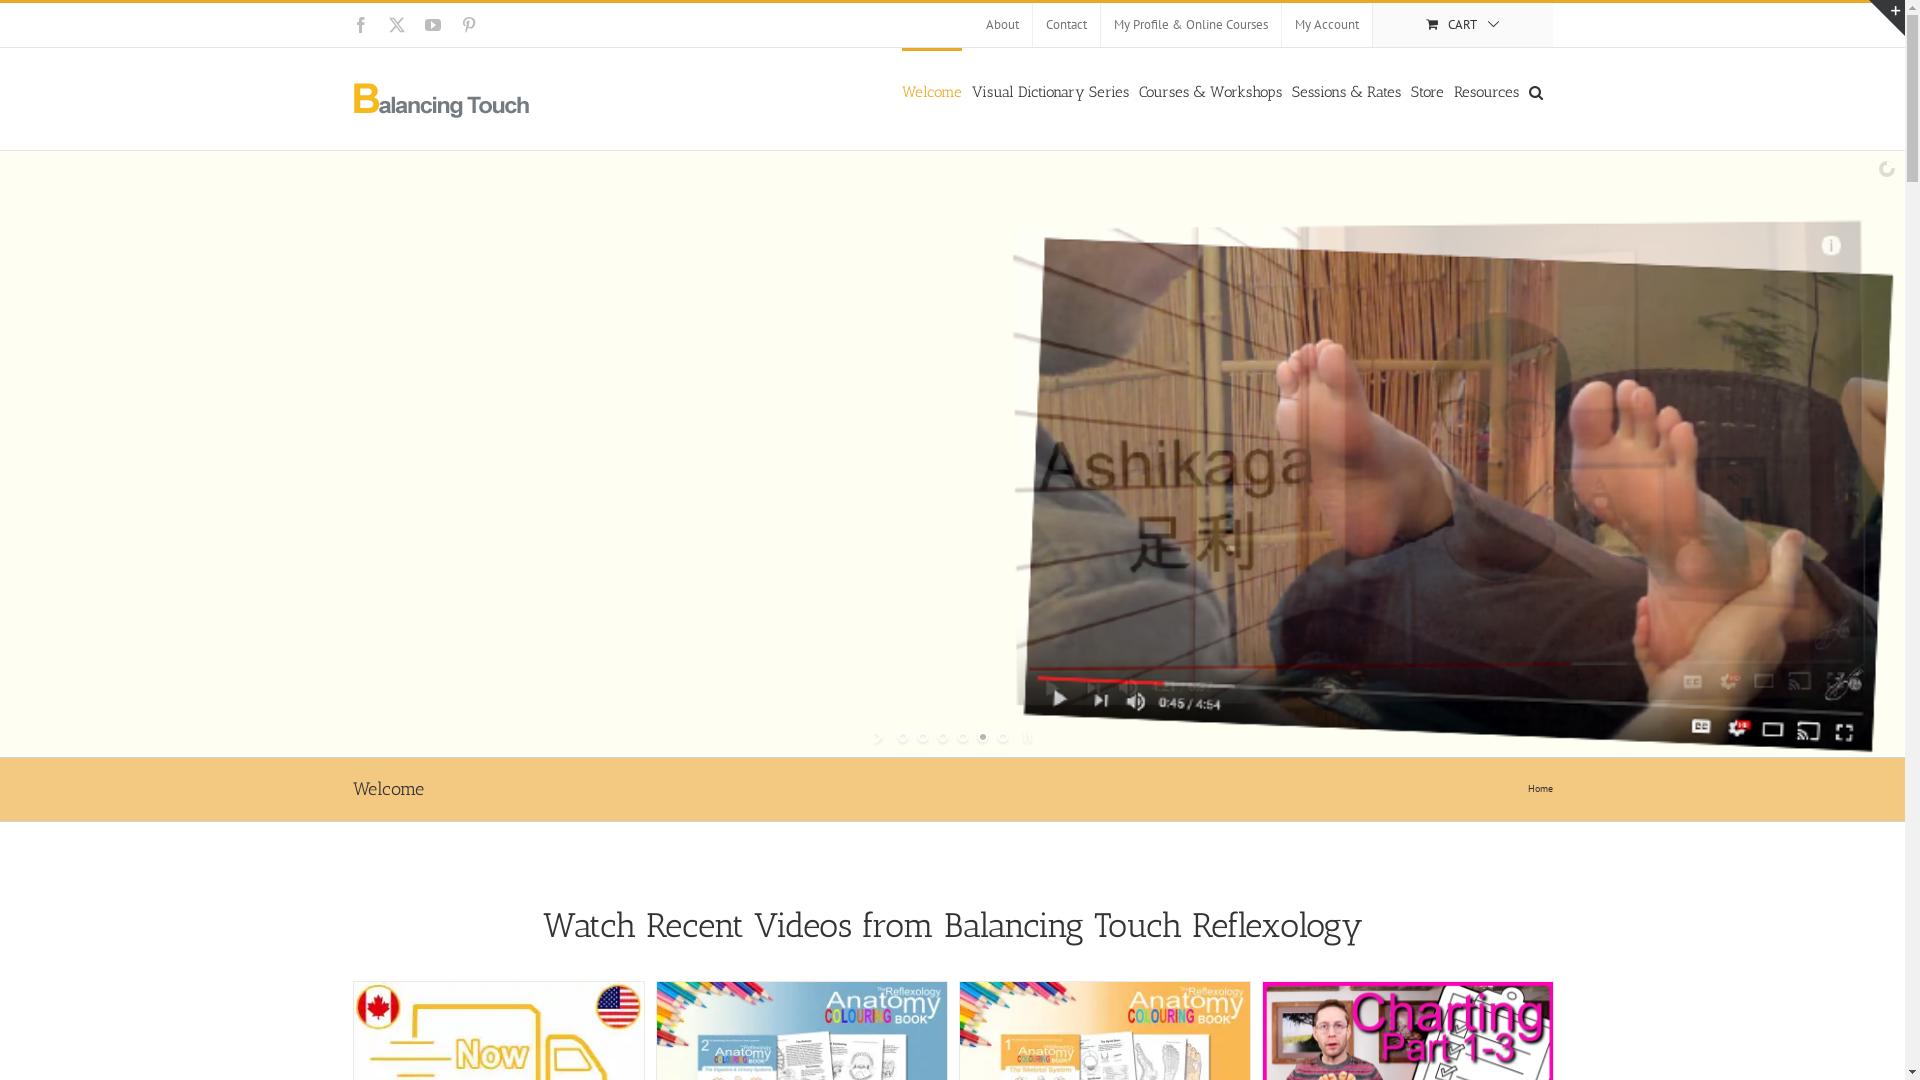 The width and height of the screenshot is (1920, 1080). I want to click on My Profile & Online Courses, so click(1190, 25).